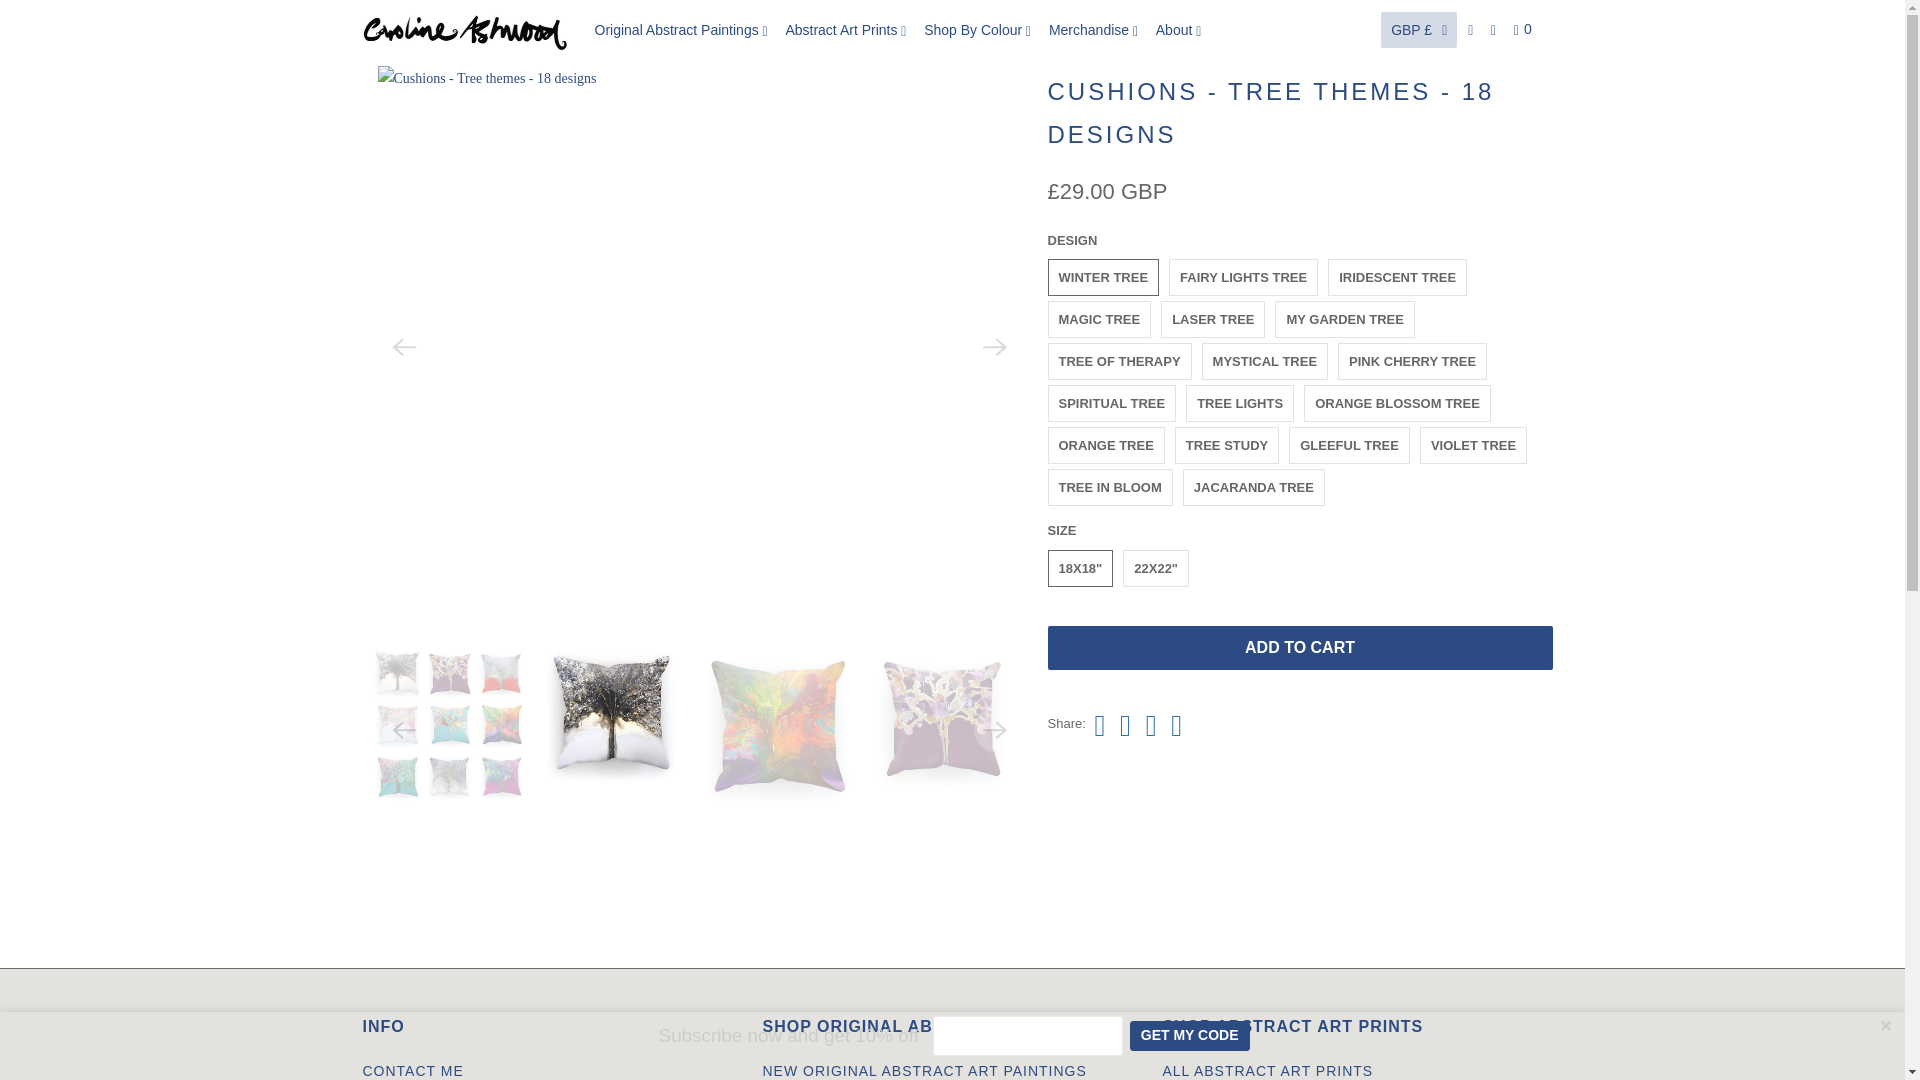  What do you see at coordinates (464, 30) in the screenshot?
I see `Caroline Ashwood` at bounding box center [464, 30].